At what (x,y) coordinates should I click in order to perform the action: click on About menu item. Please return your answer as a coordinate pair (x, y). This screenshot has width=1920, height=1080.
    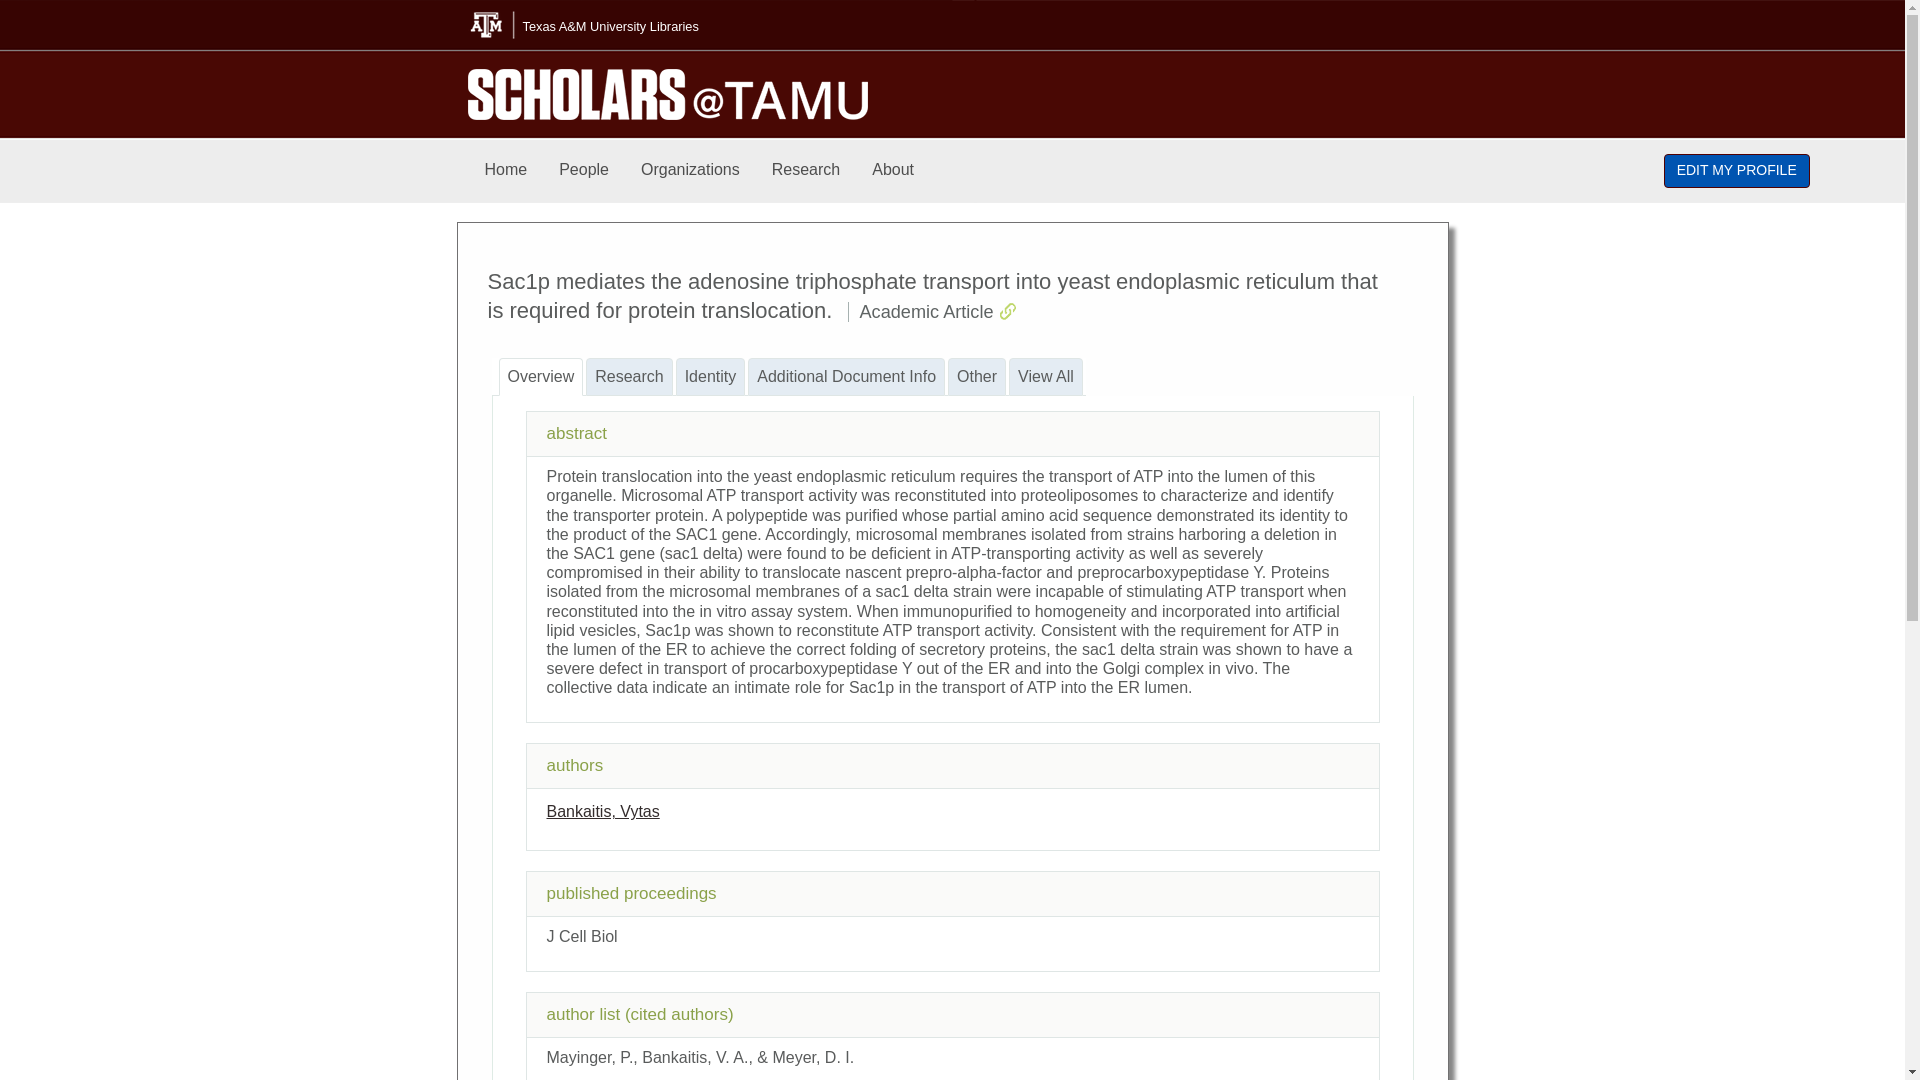
    Looking at the image, I should click on (892, 170).